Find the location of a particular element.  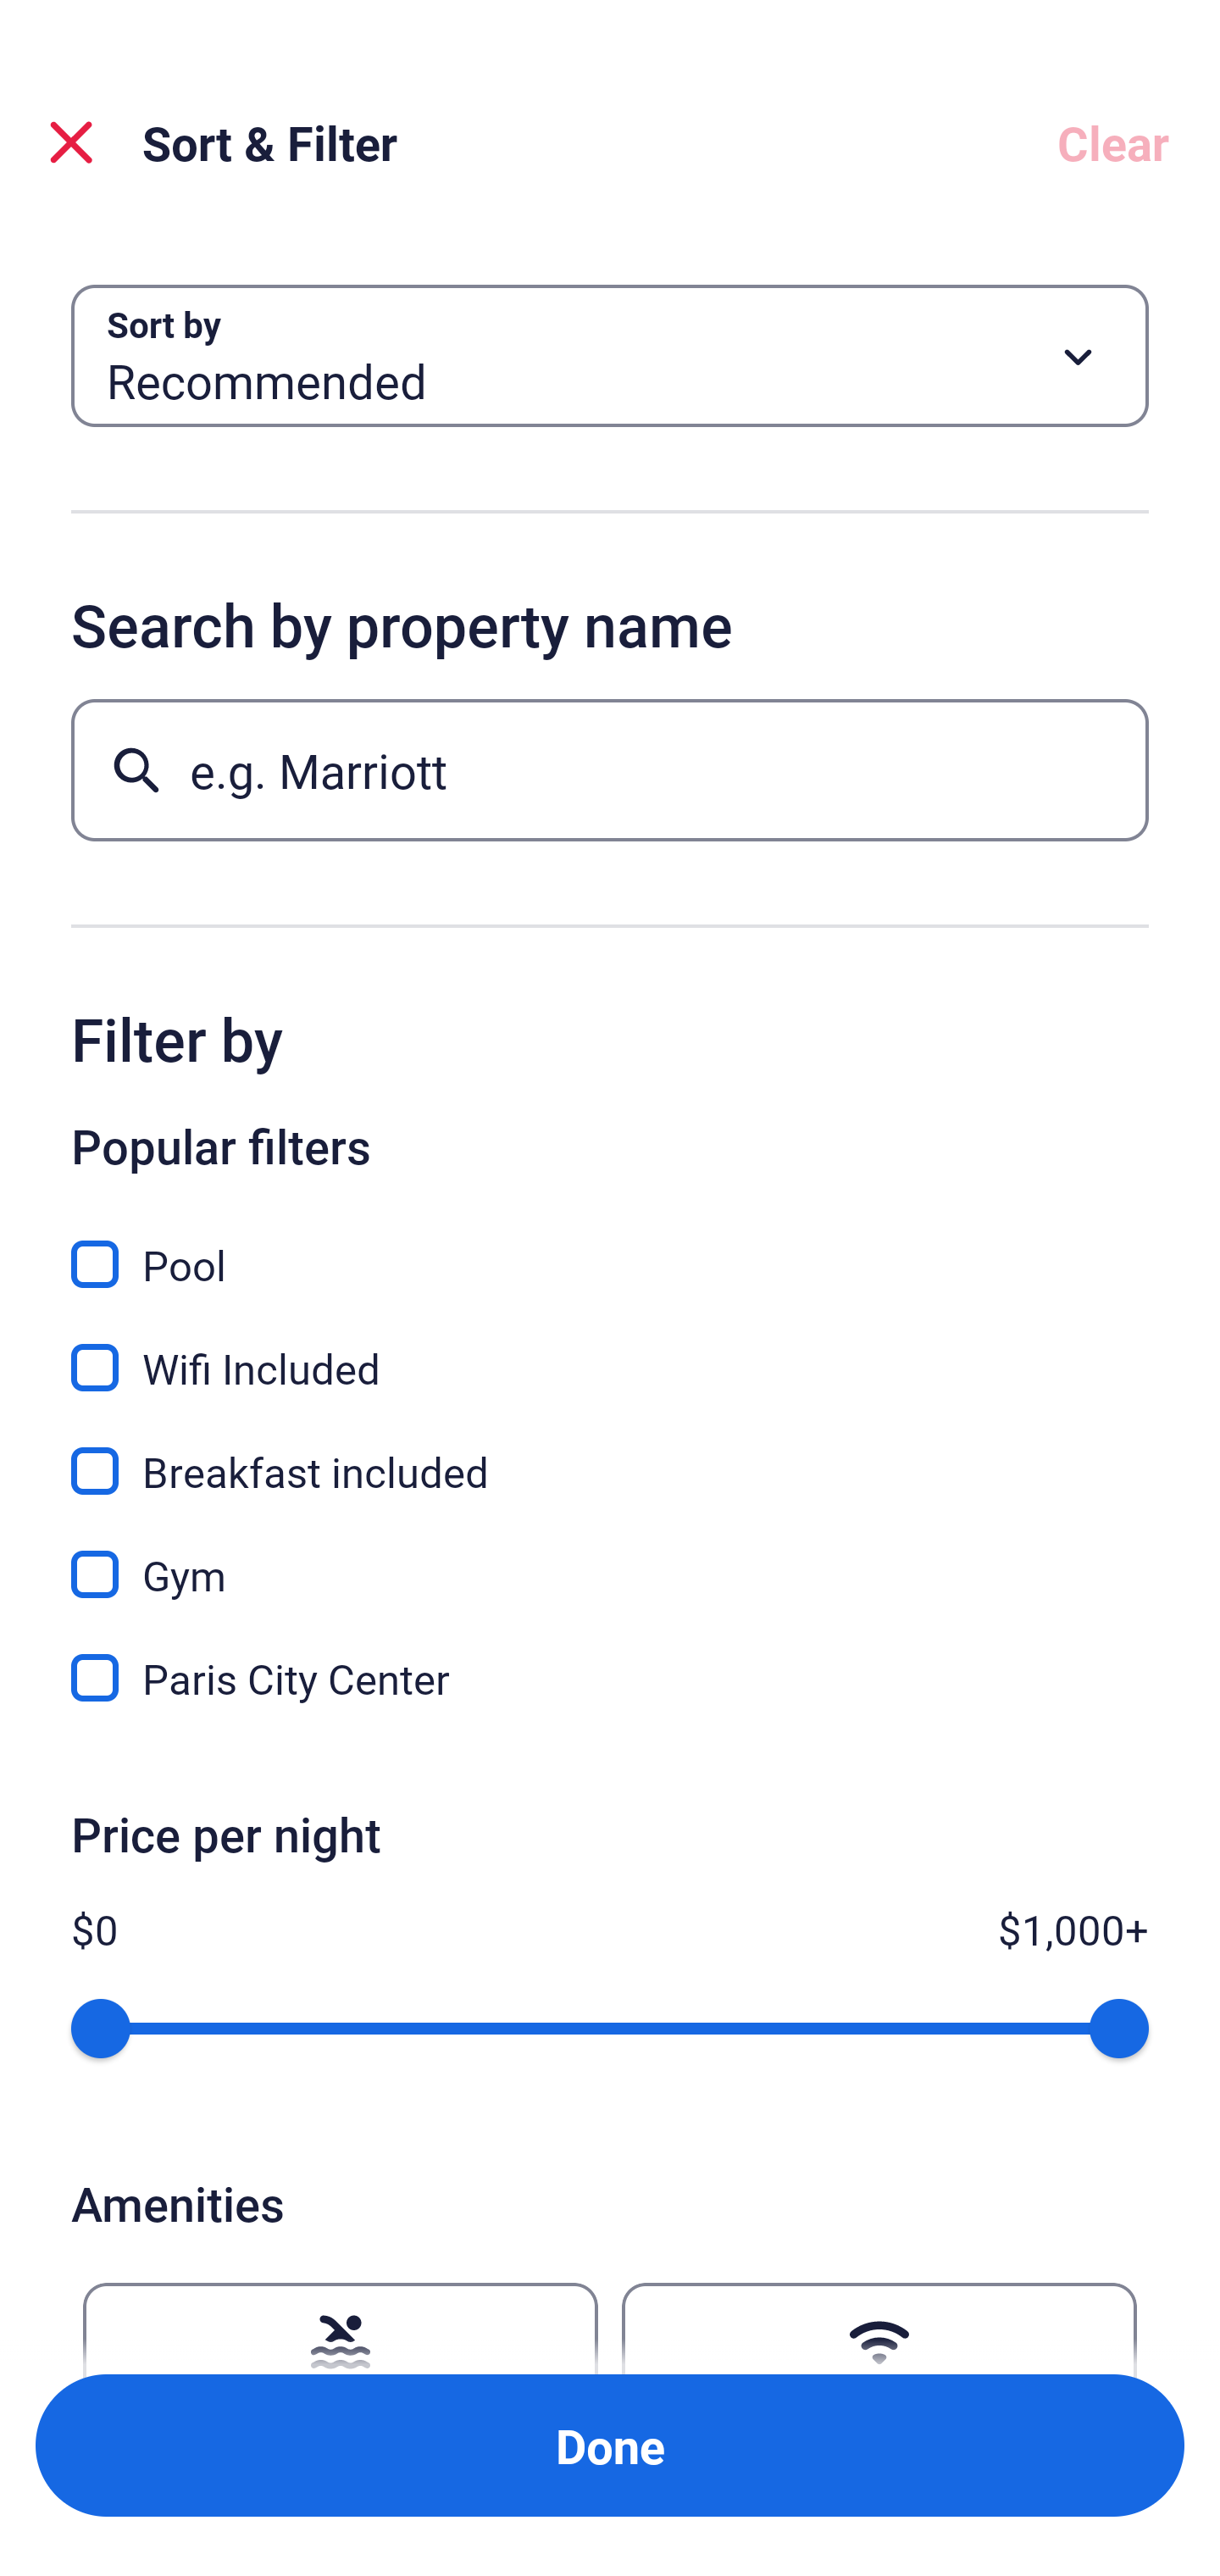

Clear is located at coordinates (1113, 142).